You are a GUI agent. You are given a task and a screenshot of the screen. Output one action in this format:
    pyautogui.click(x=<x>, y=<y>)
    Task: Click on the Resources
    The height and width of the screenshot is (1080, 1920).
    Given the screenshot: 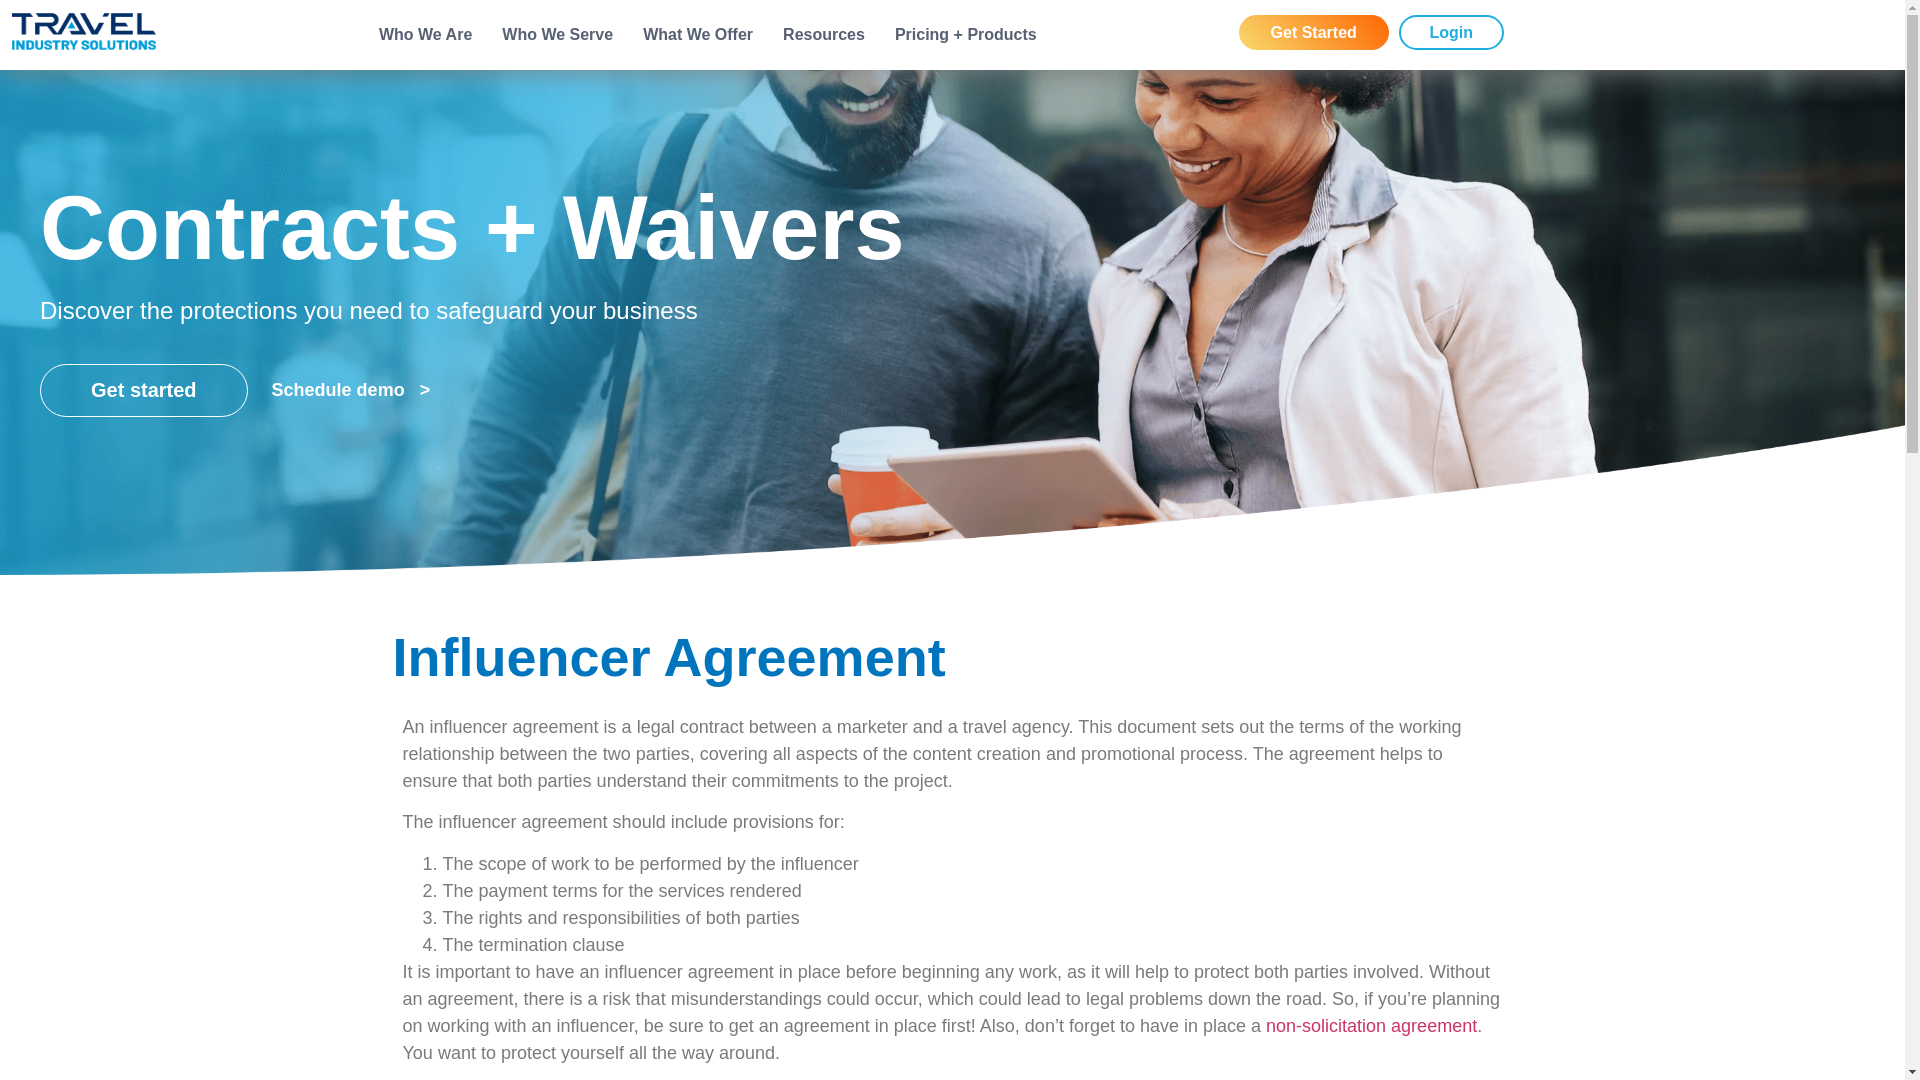 What is the action you would take?
    pyautogui.click(x=824, y=35)
    